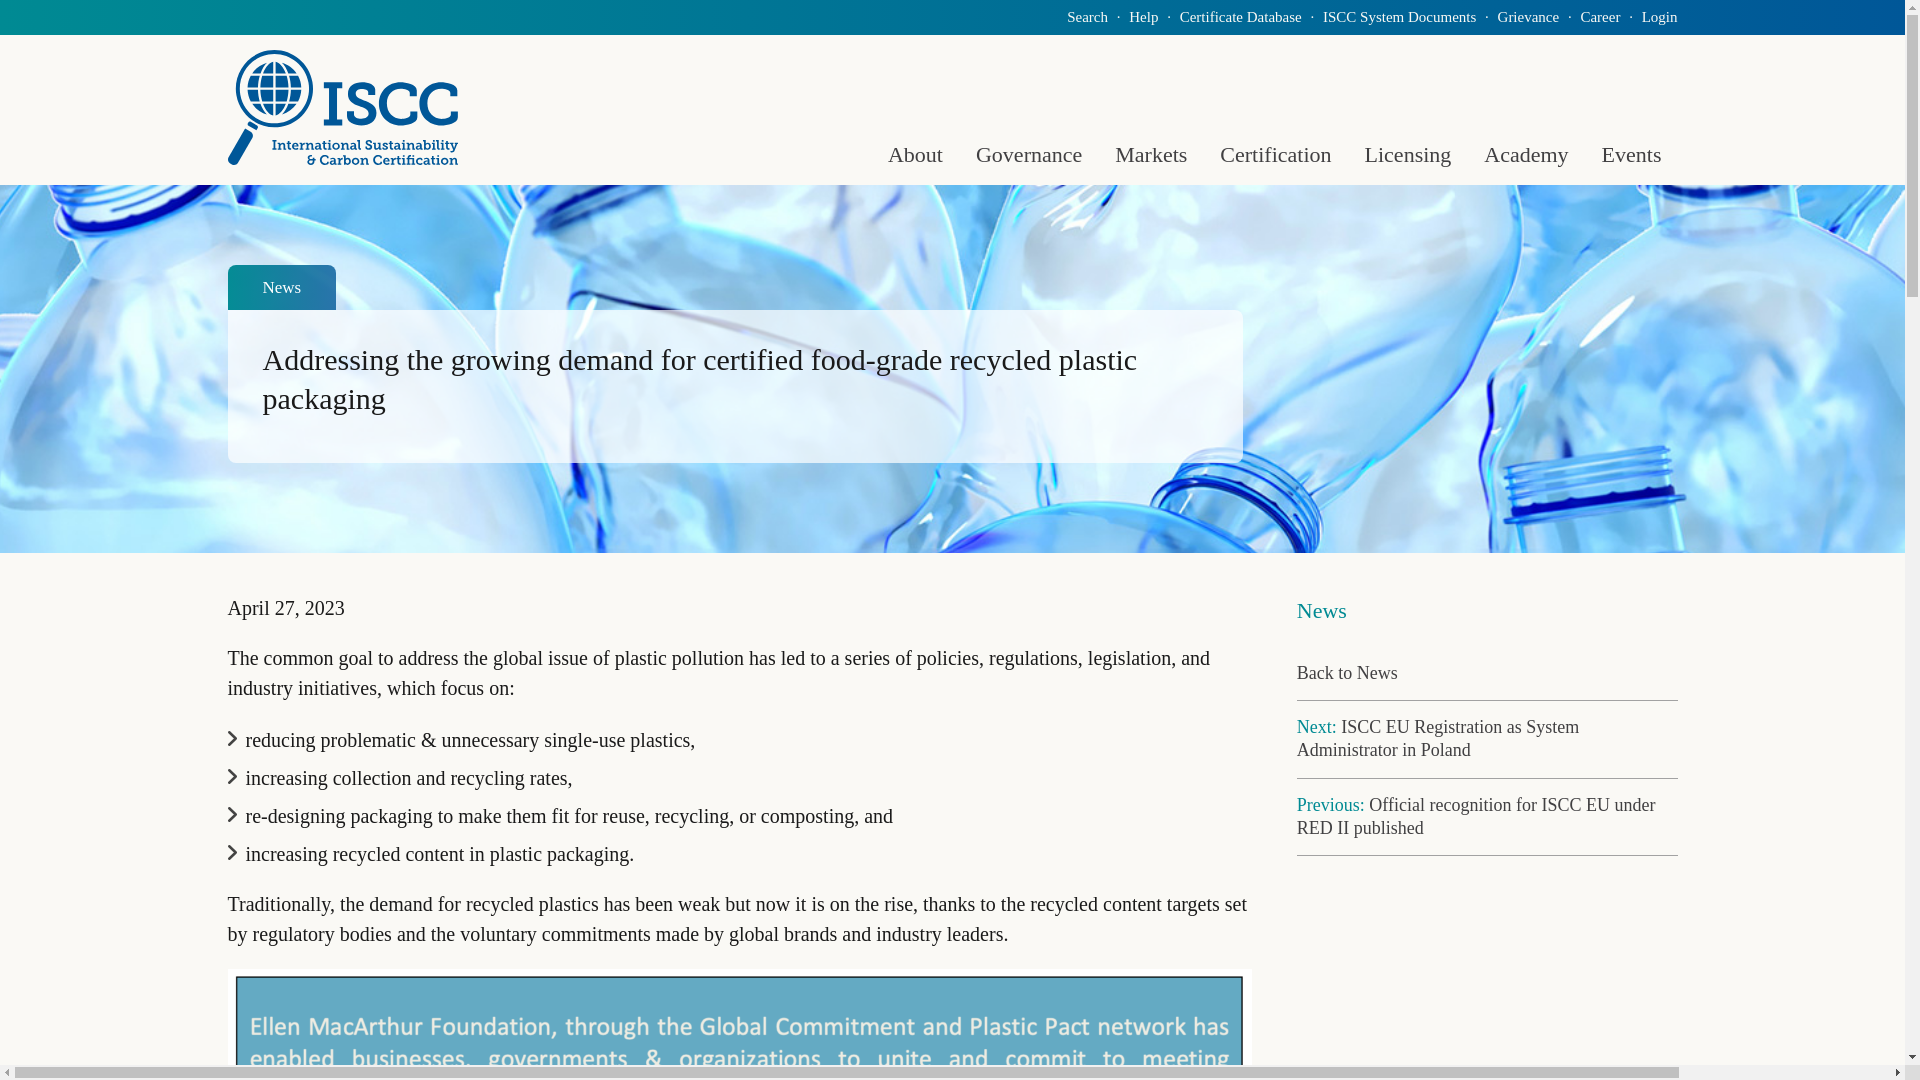  Describe the element at coordinates (1660, 16) in the screenshot. I see `Login` at that location.